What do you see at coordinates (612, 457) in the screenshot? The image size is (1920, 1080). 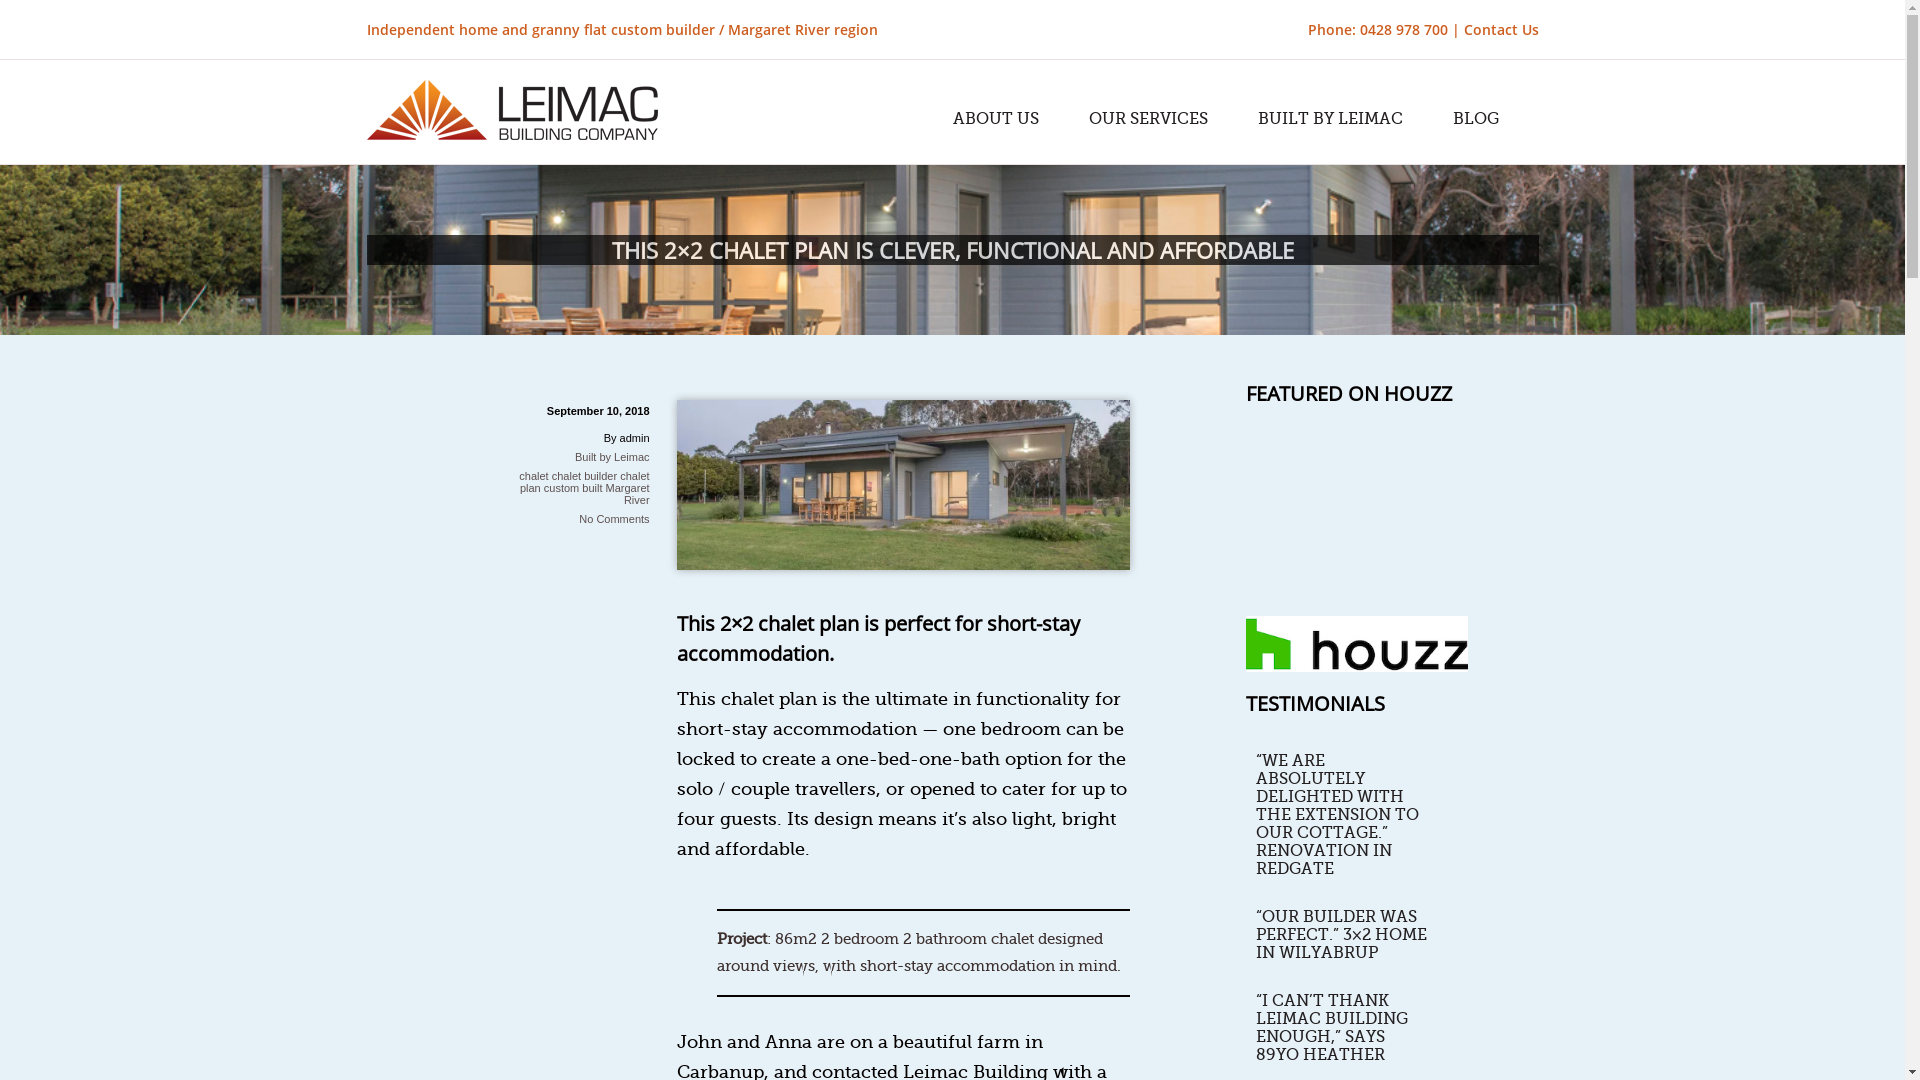 I see `Built by Leimac` at bounding box center [612, 457].